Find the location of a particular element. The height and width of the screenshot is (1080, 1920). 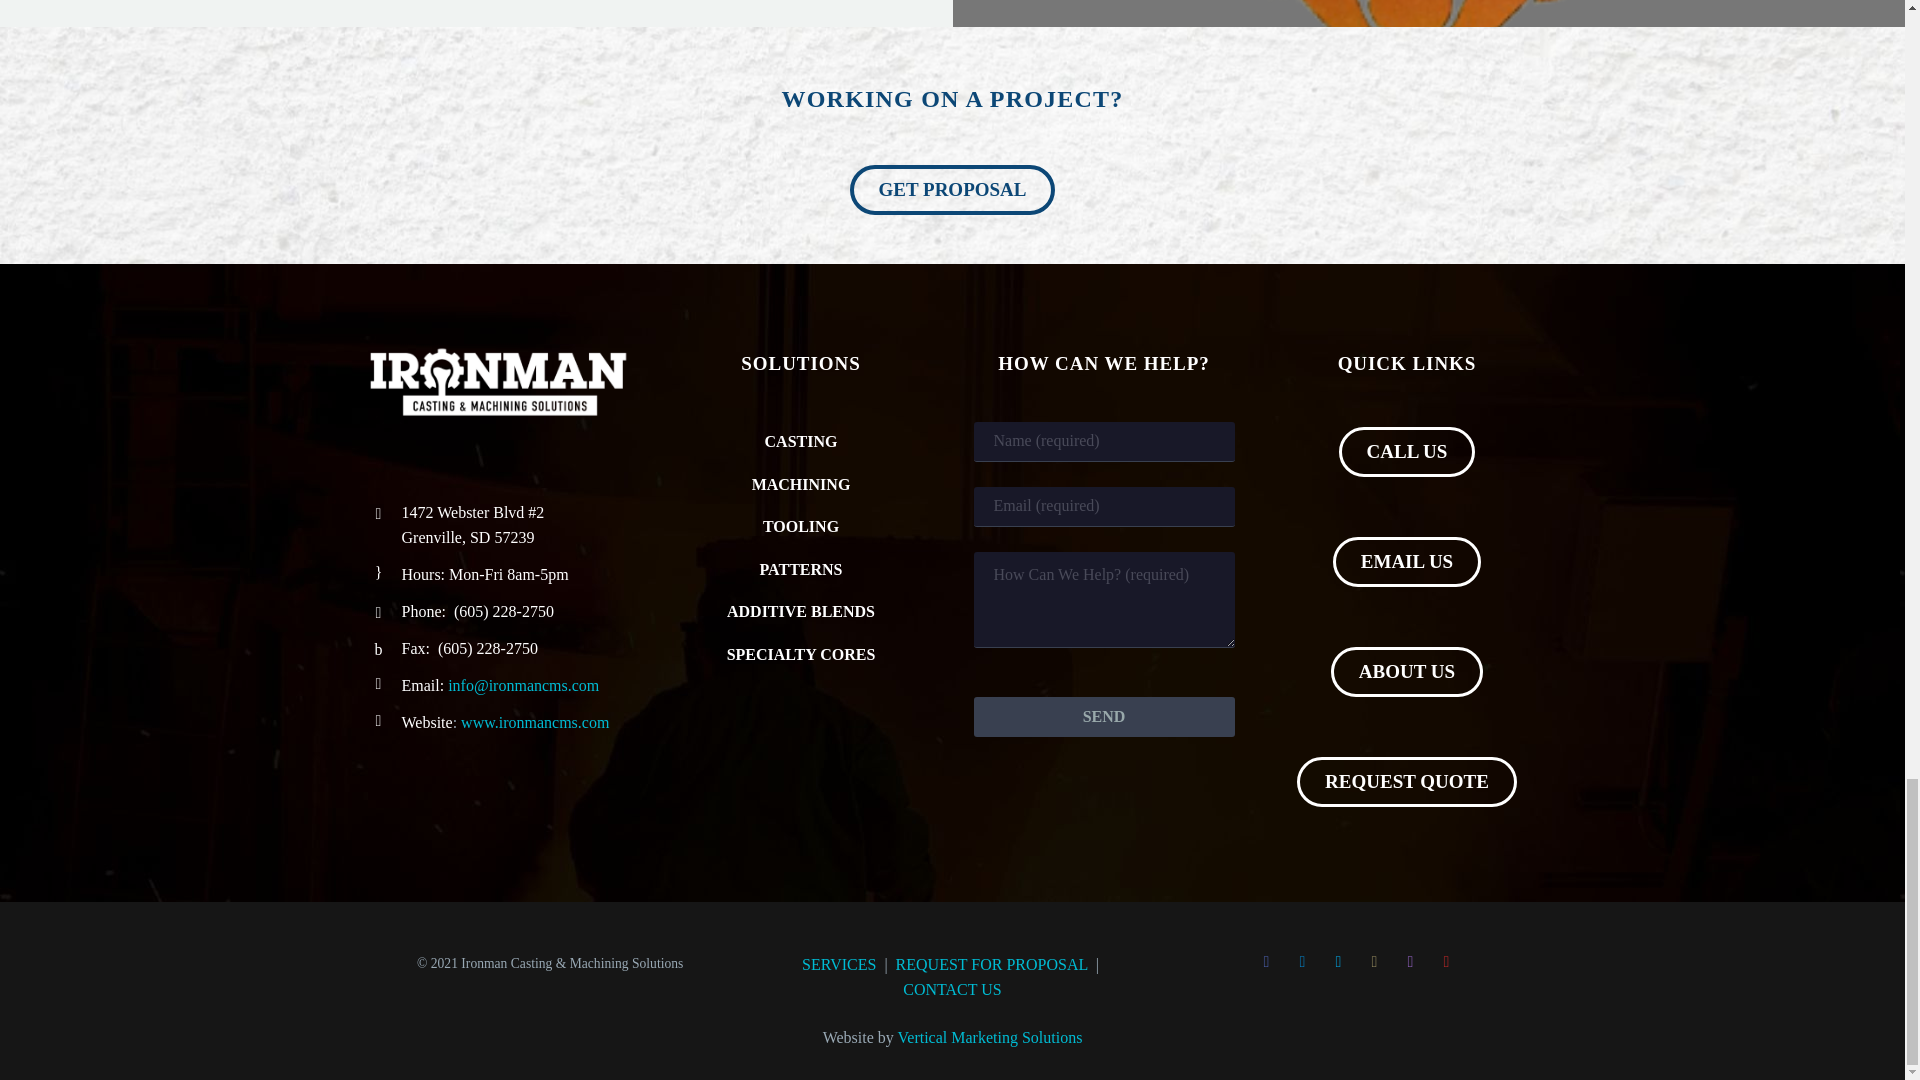

GET PROPOSAL is located at coordinates (953, 190).